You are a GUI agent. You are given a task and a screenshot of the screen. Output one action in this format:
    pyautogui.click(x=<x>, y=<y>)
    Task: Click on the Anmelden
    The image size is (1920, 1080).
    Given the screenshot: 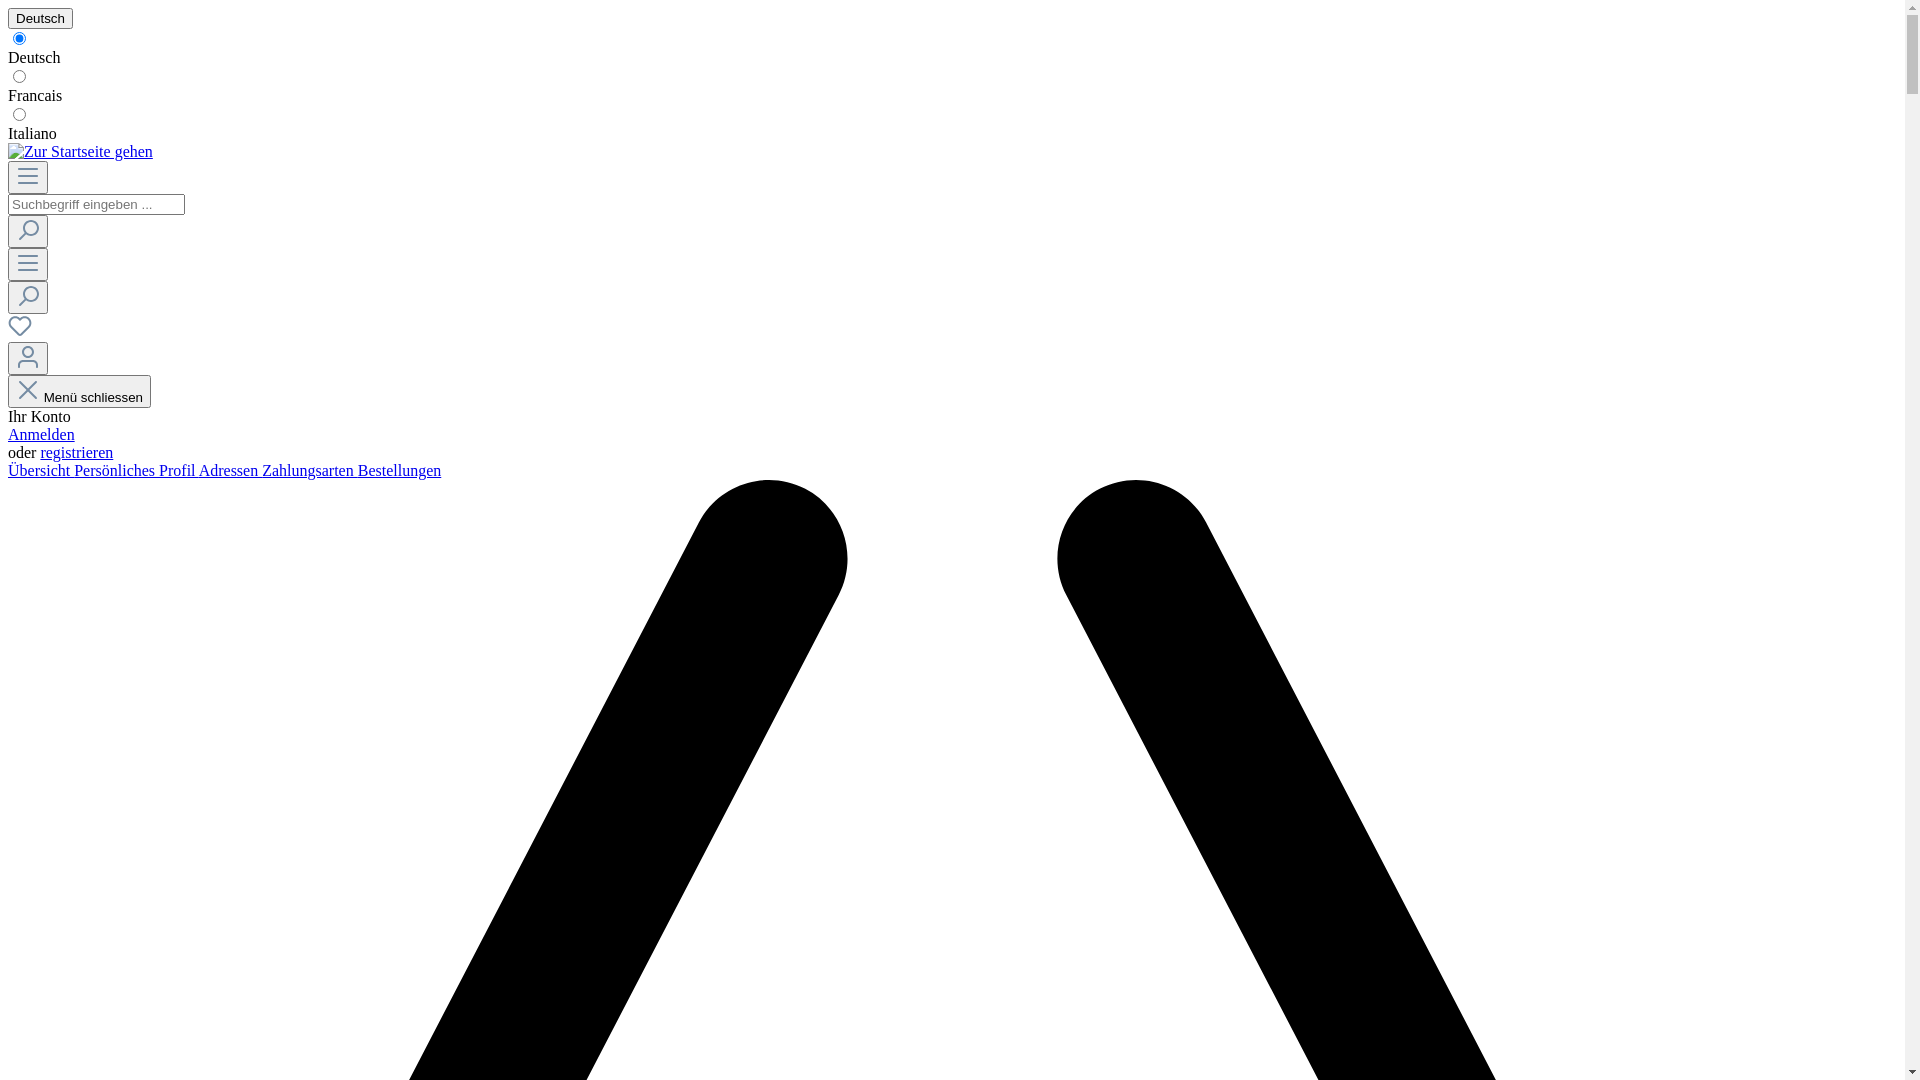 What is the action you would take?
    pyautogui.click(x=42, y=434)
    